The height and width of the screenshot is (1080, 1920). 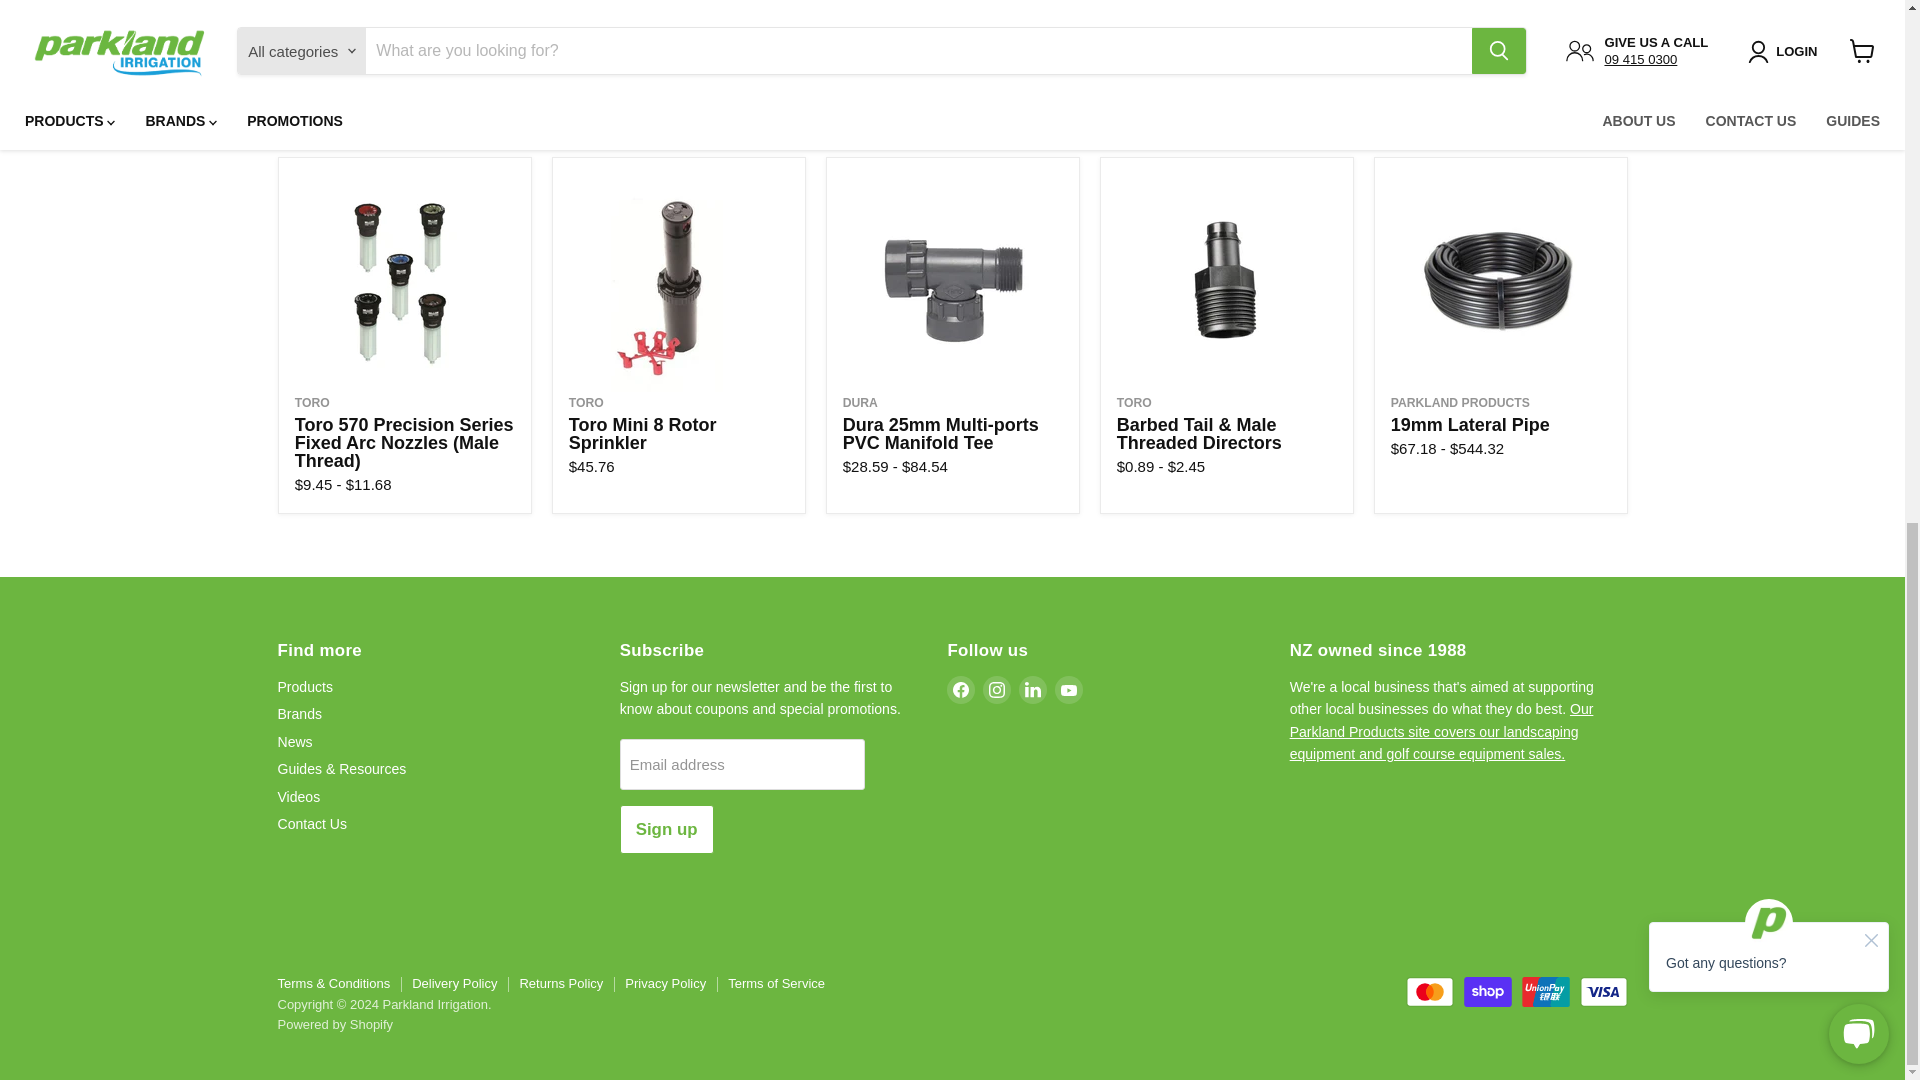 What do you see at coordinates (312, 403) in the screenshot?
I see `Toro` at bounding box center [312, 403].